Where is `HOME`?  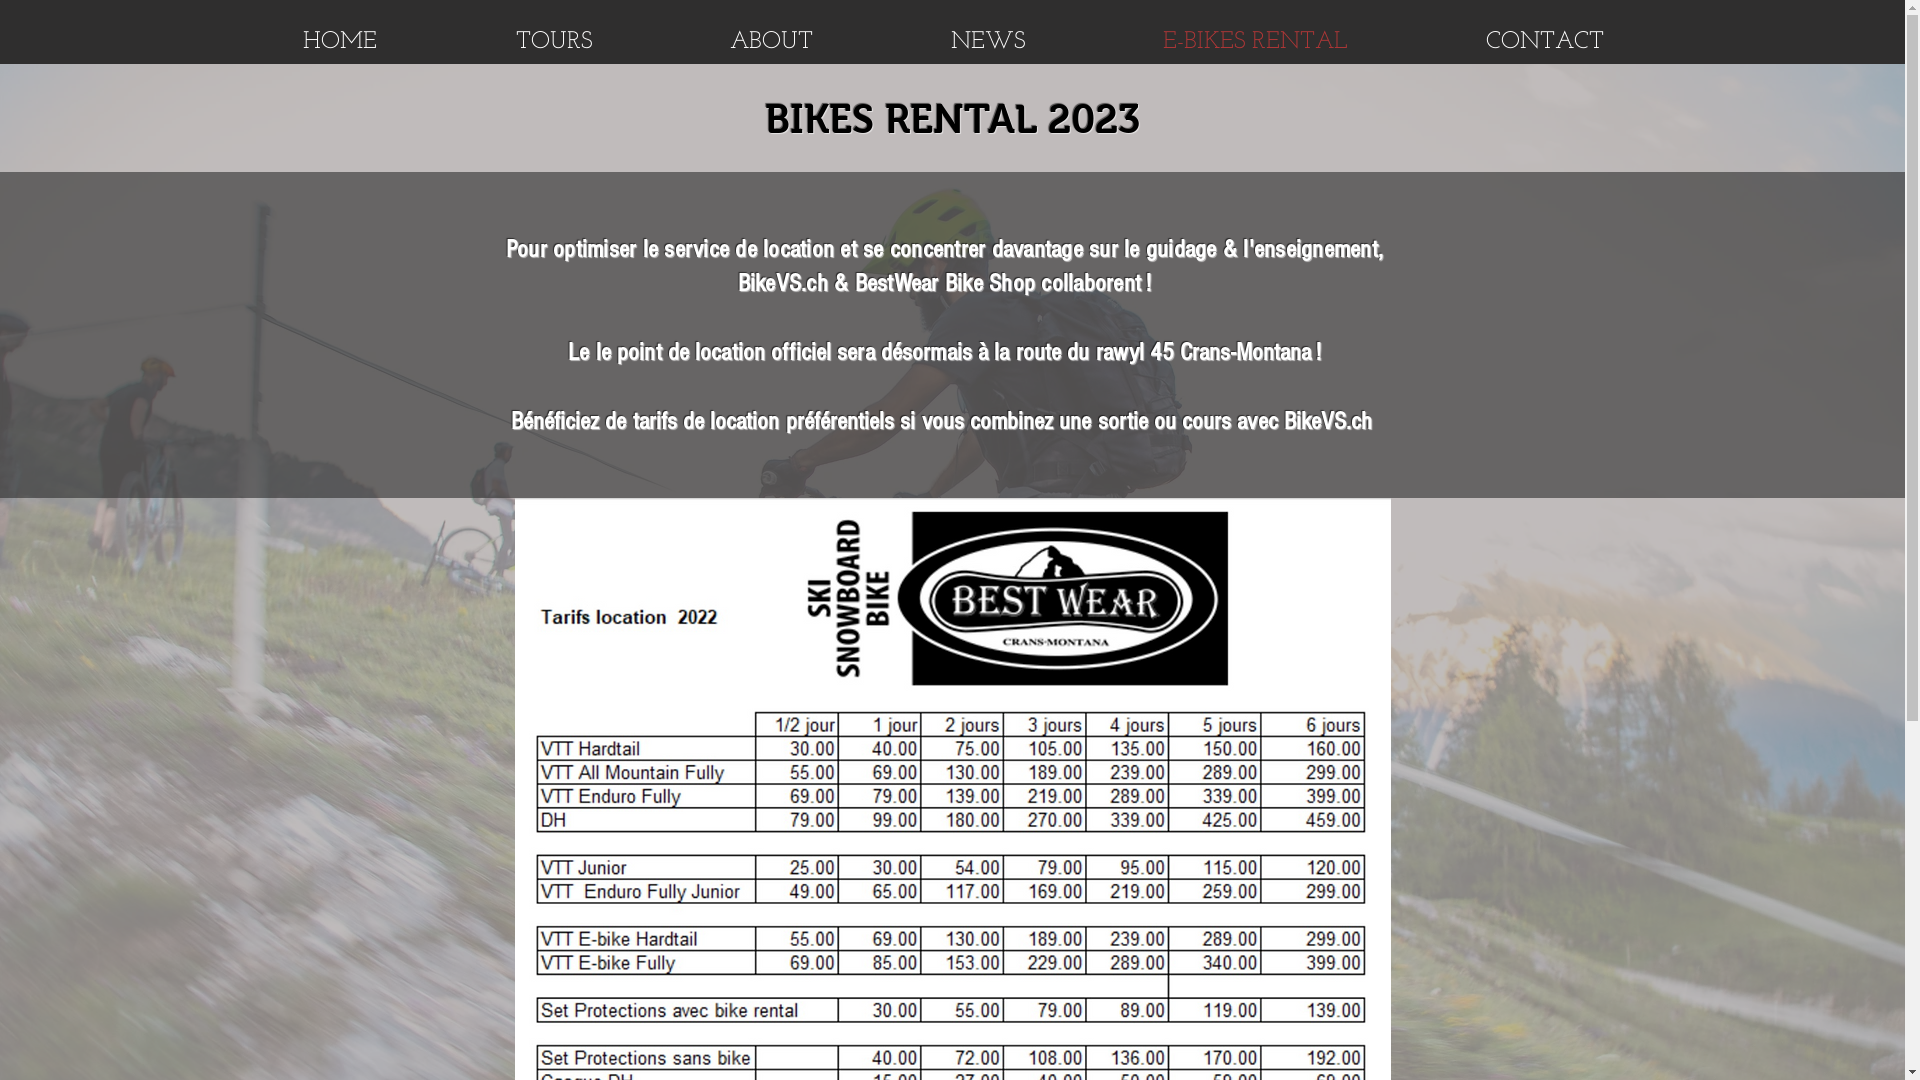 HOME is located at coordinates (340, 42).